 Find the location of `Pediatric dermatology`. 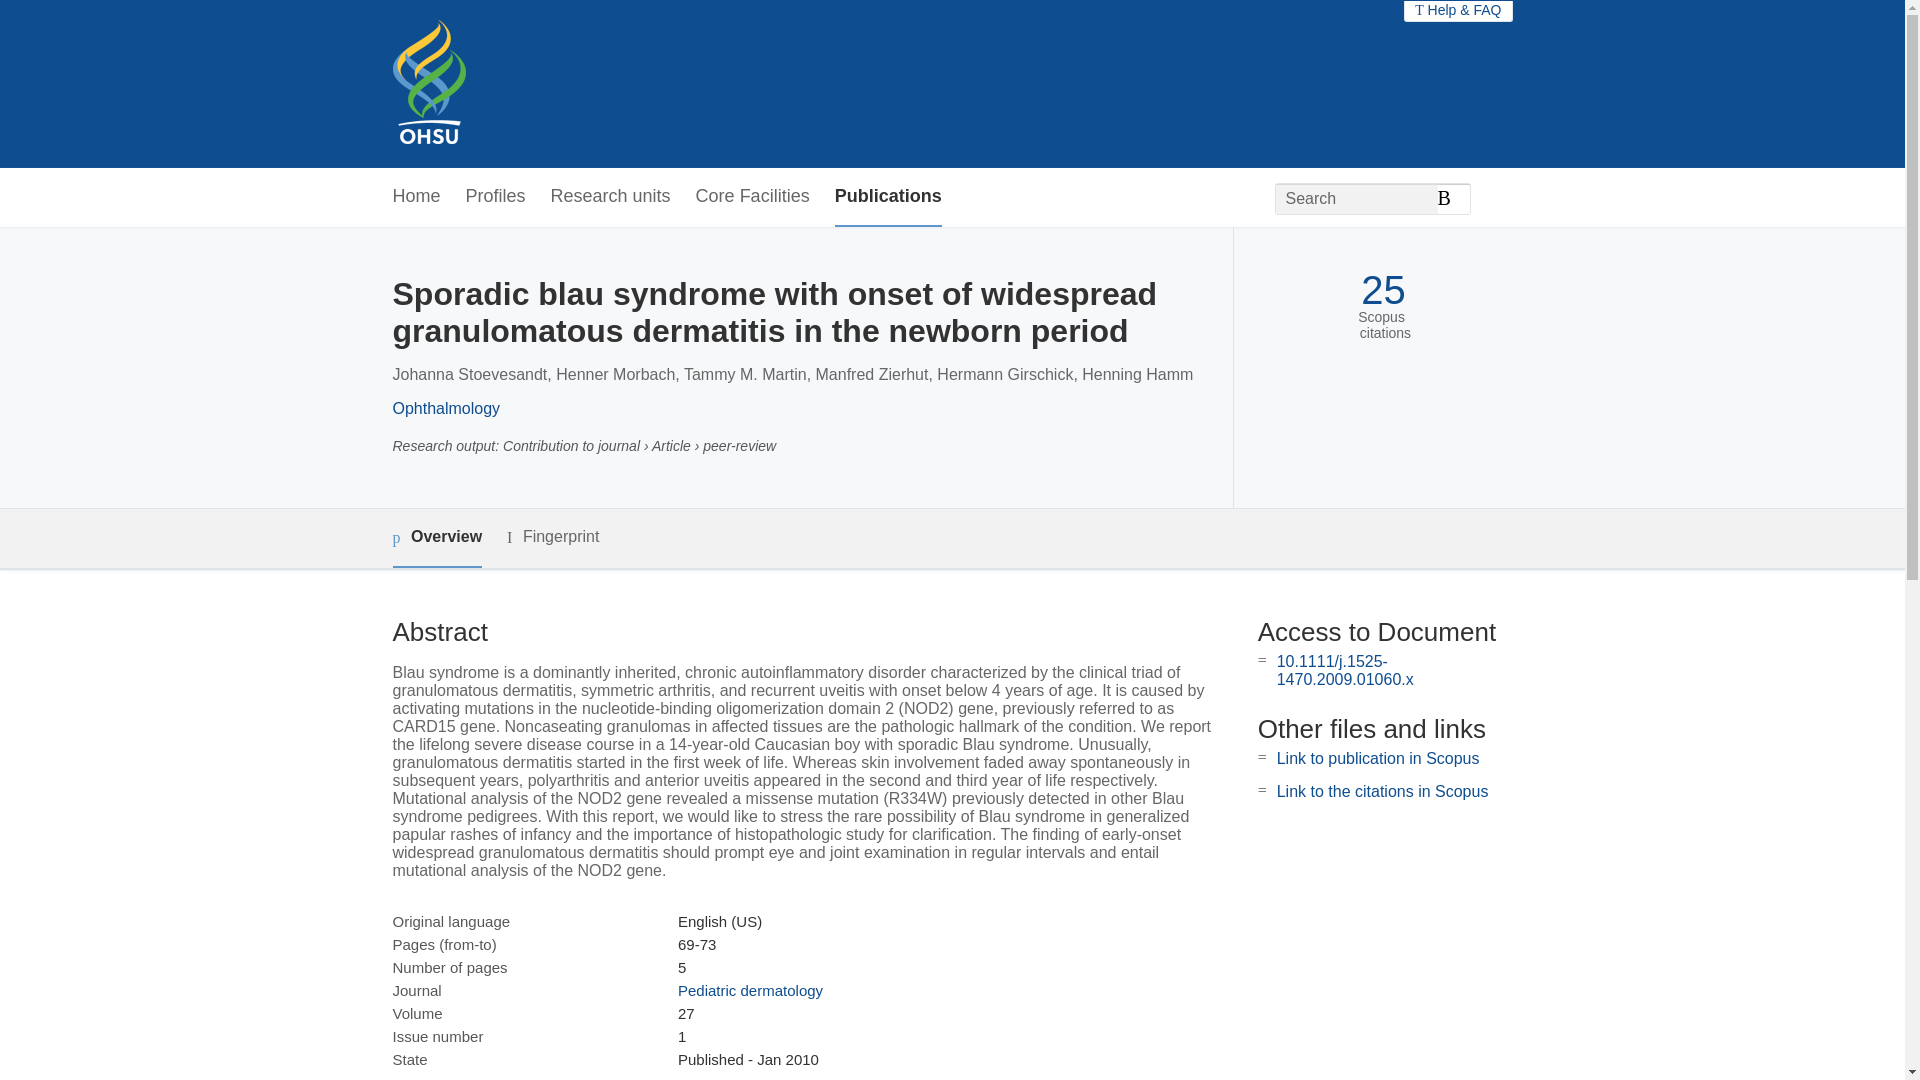

Pediatric dermatology is located at coordinates (750, 990).